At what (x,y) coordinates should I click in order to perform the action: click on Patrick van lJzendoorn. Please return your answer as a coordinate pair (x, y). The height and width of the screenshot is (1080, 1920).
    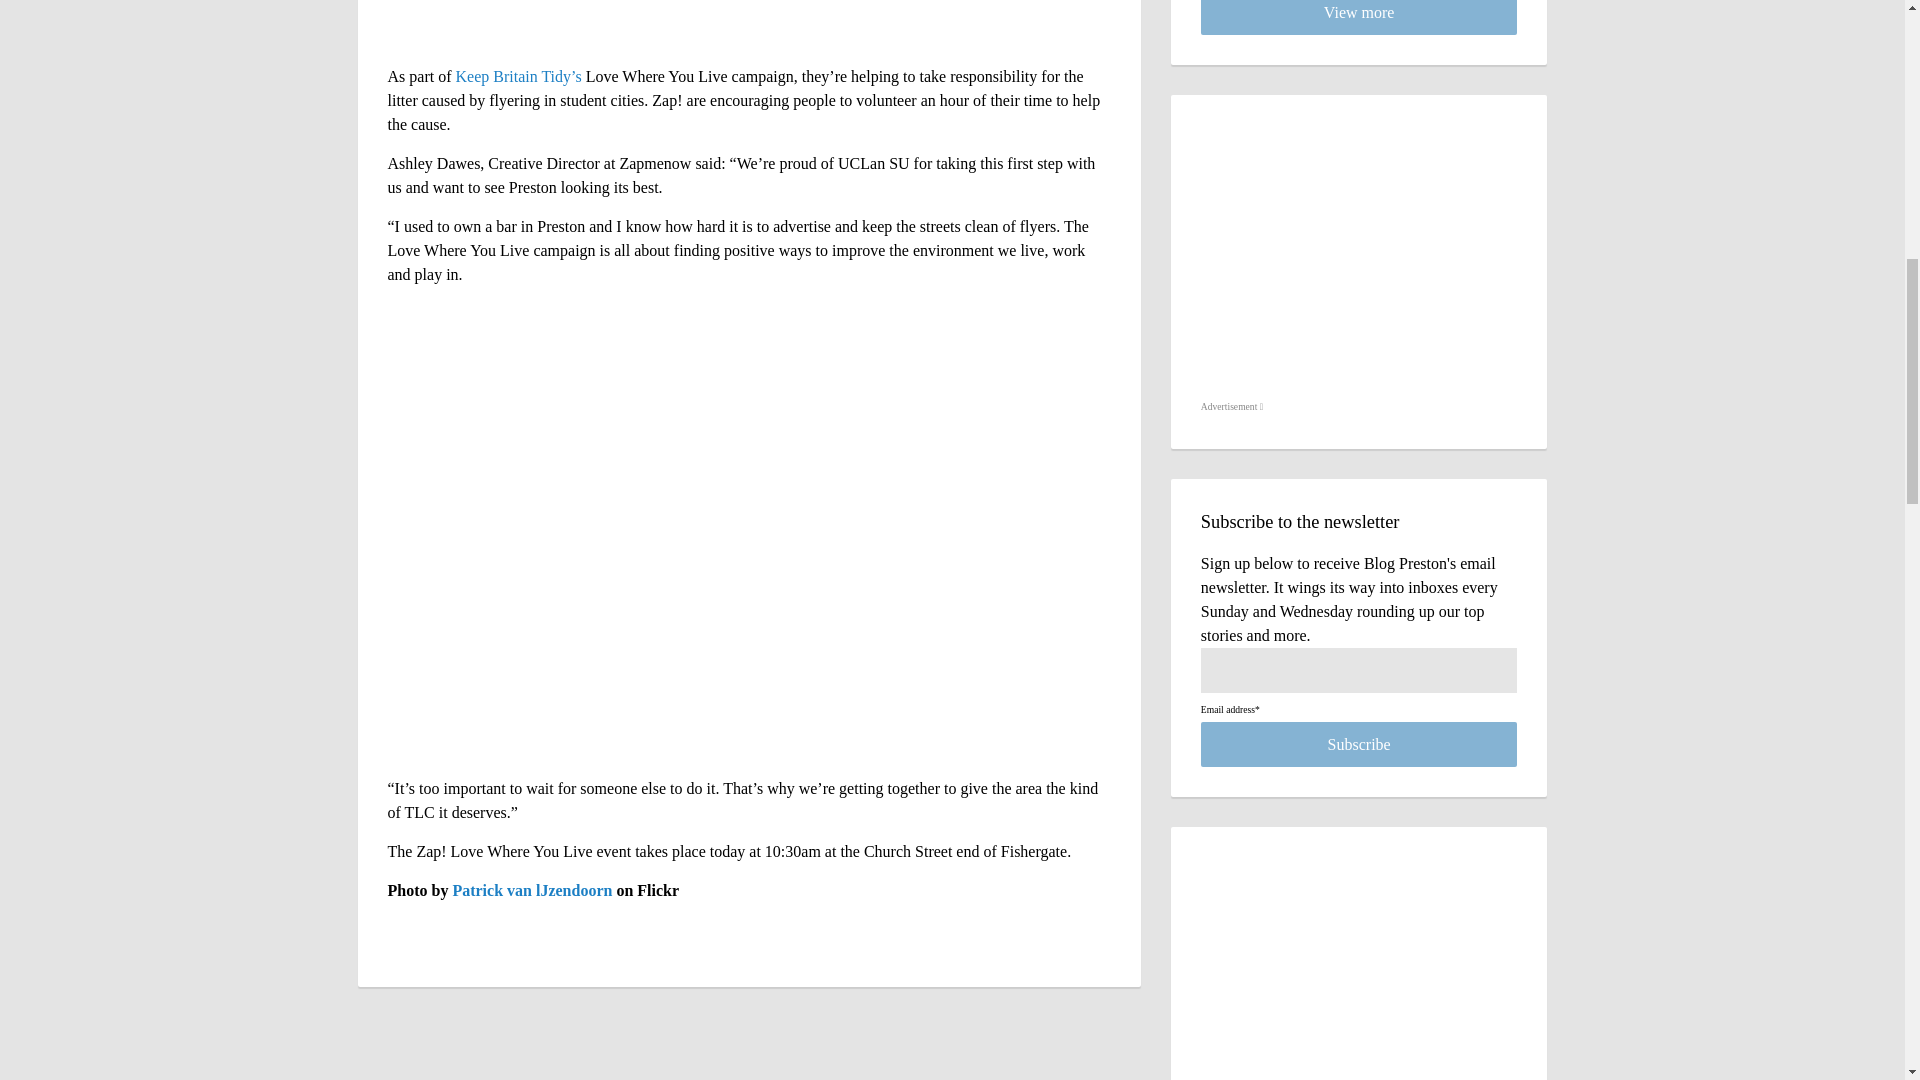
    Looking at the image, I should click on (532, 890).